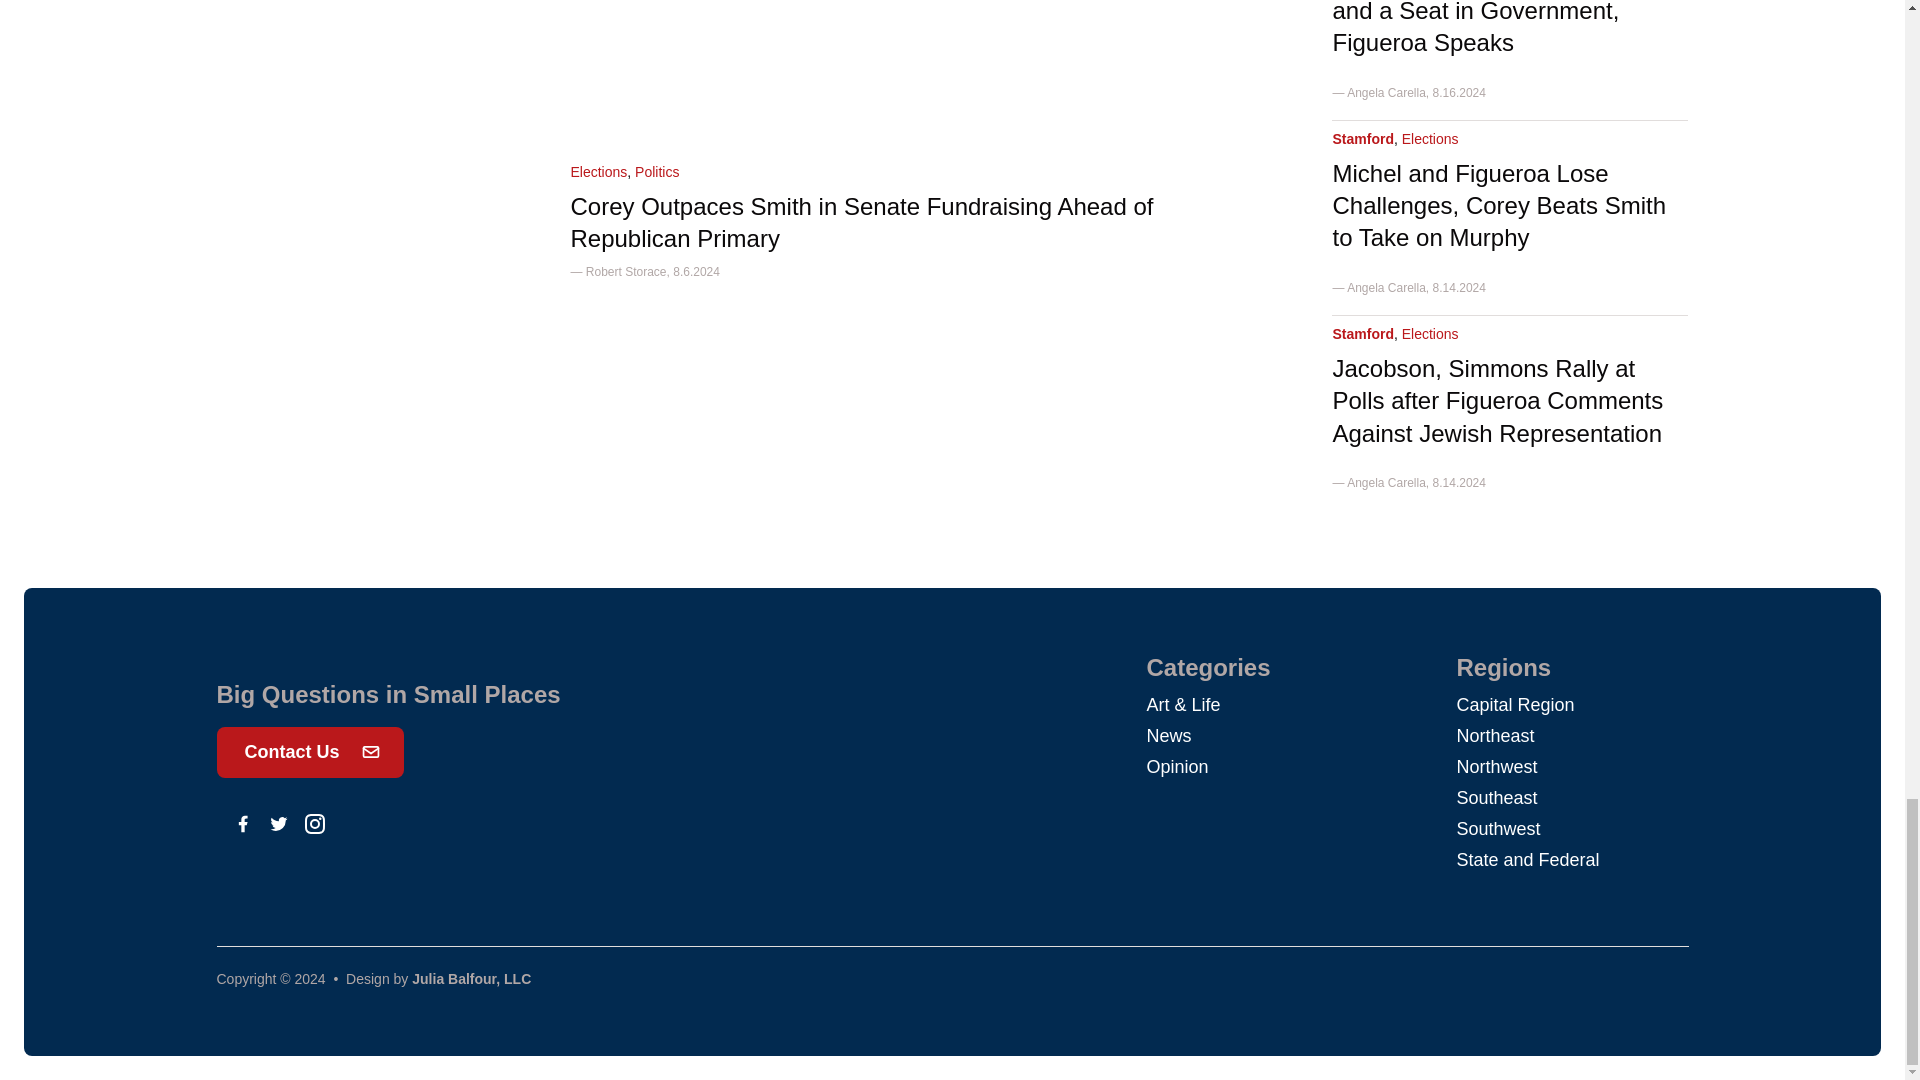 Image resolution: width=1920 pixels, height=1080 pixels. Describe the element at coordinates (314, 824) in the screenshot. I see `instagram` at that location.